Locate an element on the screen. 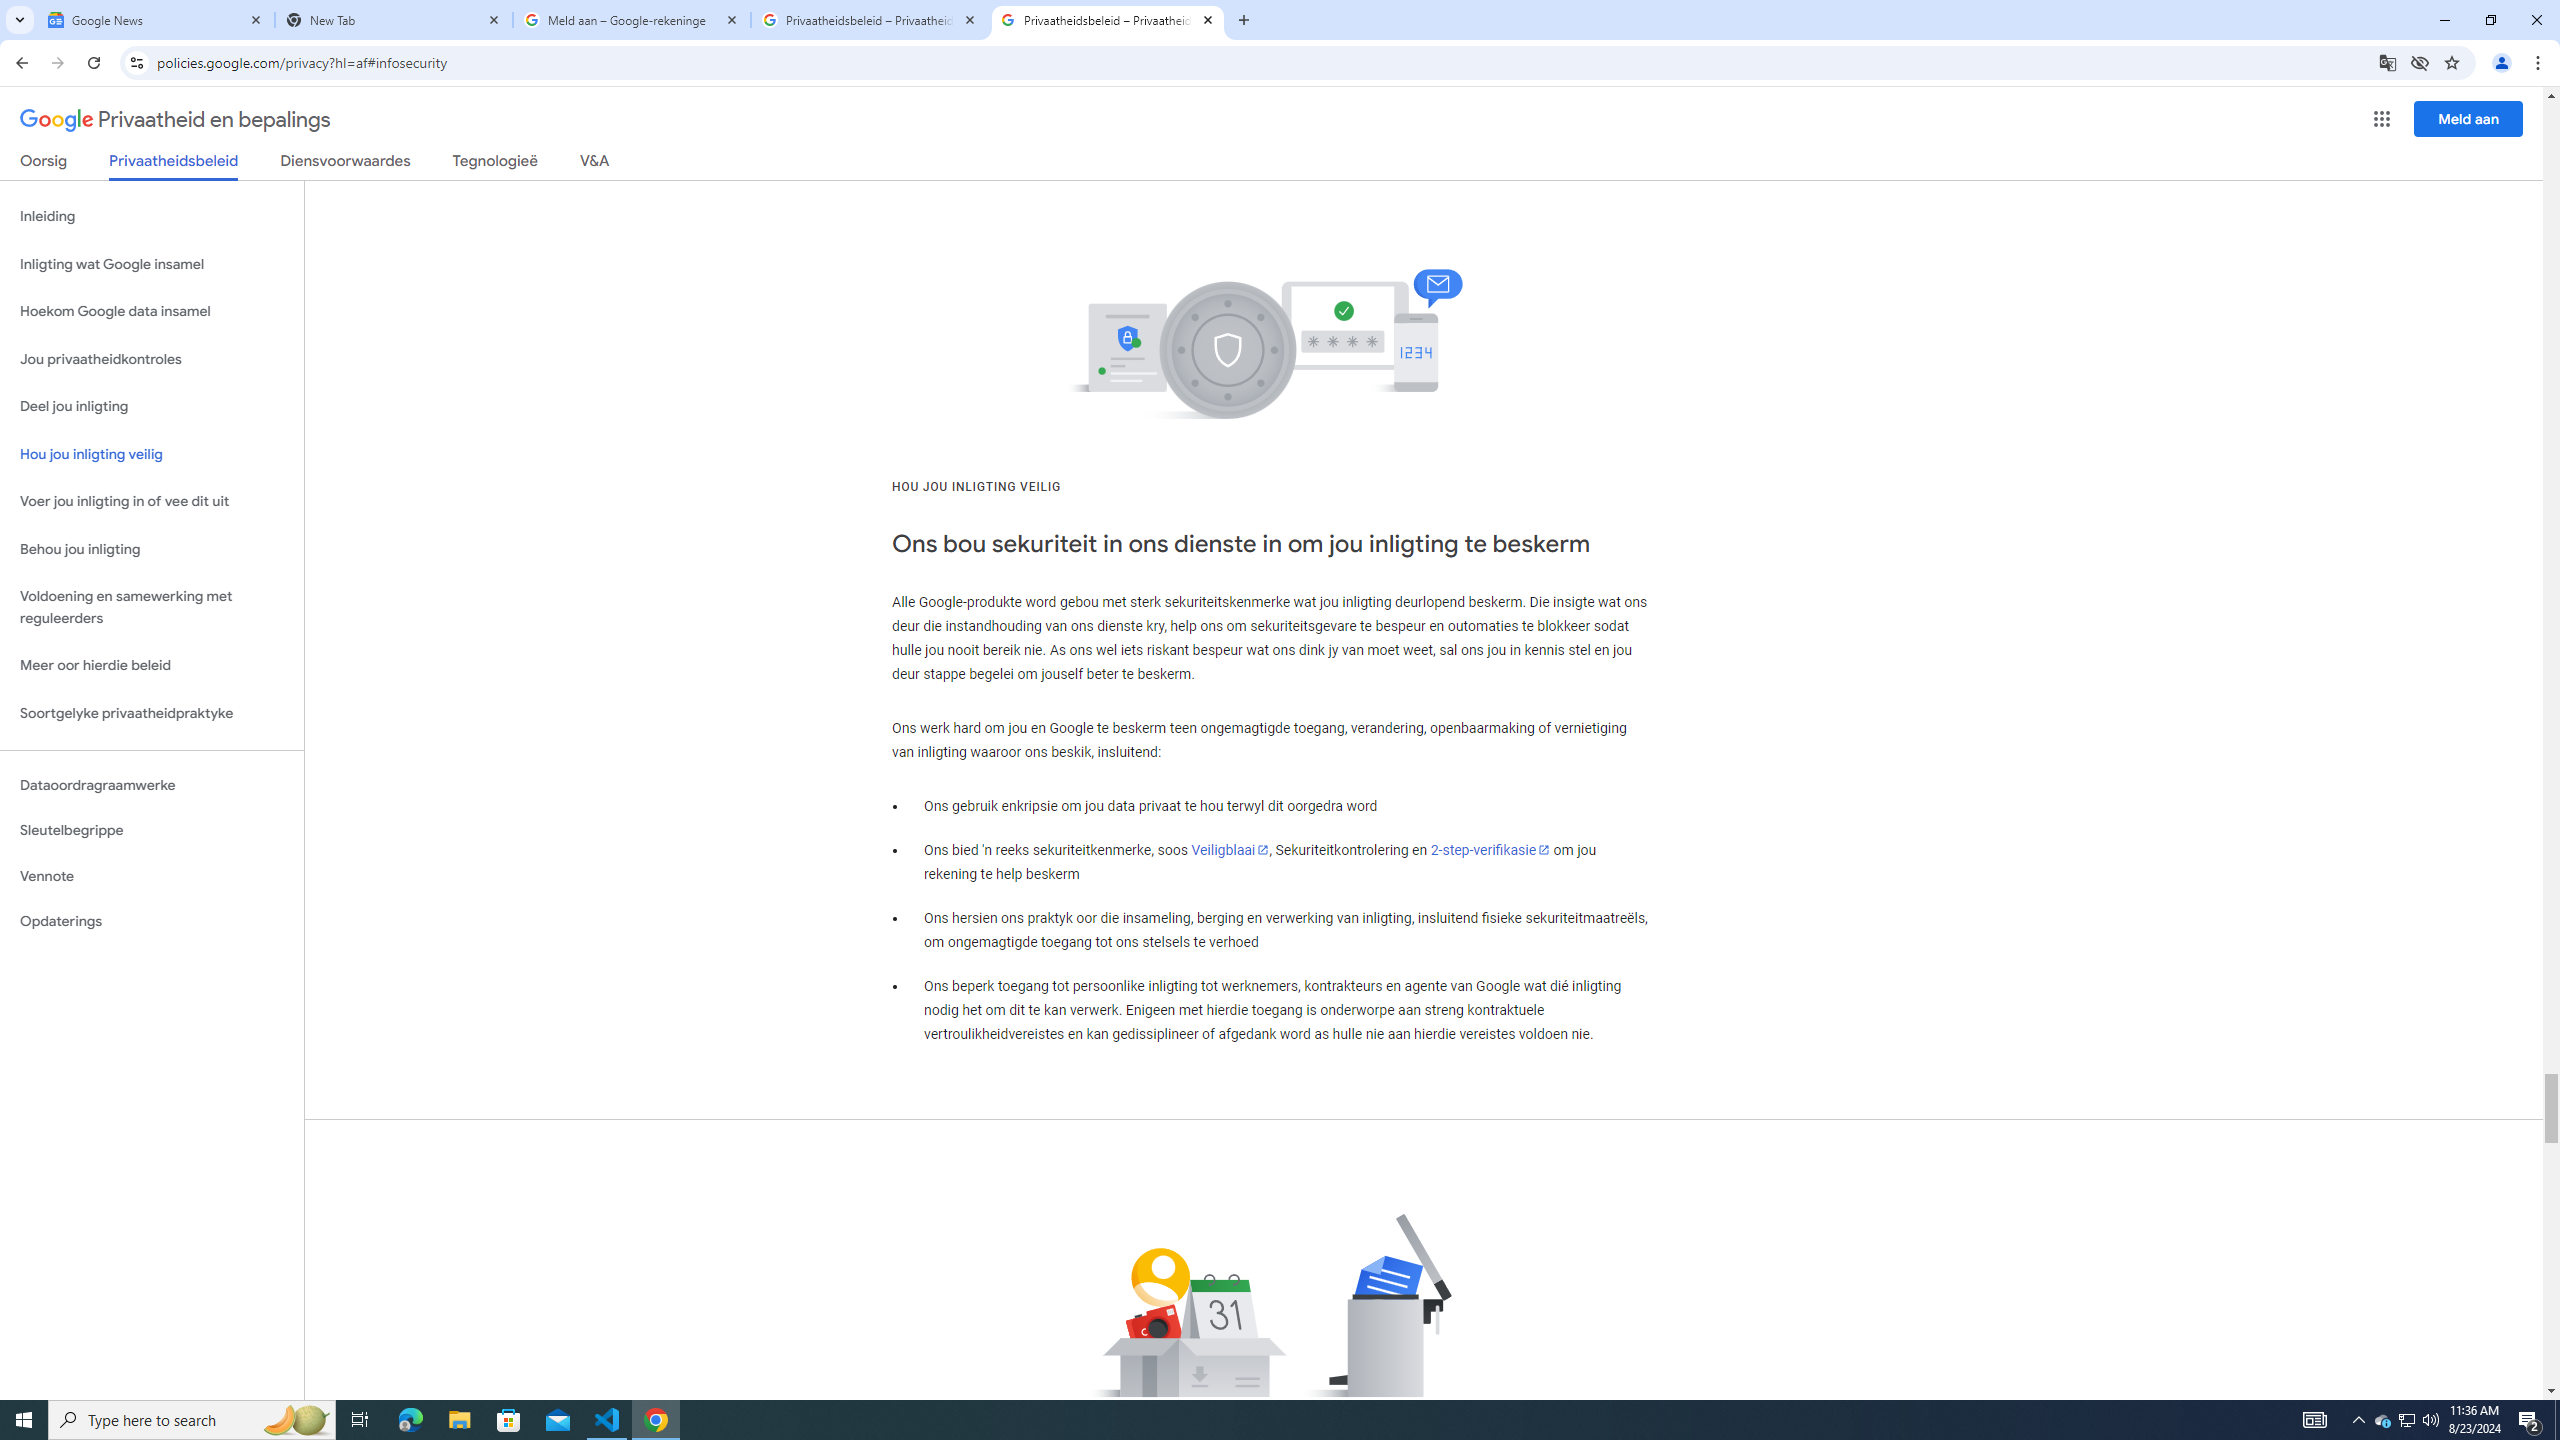  Dataoordragraamwerke is located at coordinates (152, 785).